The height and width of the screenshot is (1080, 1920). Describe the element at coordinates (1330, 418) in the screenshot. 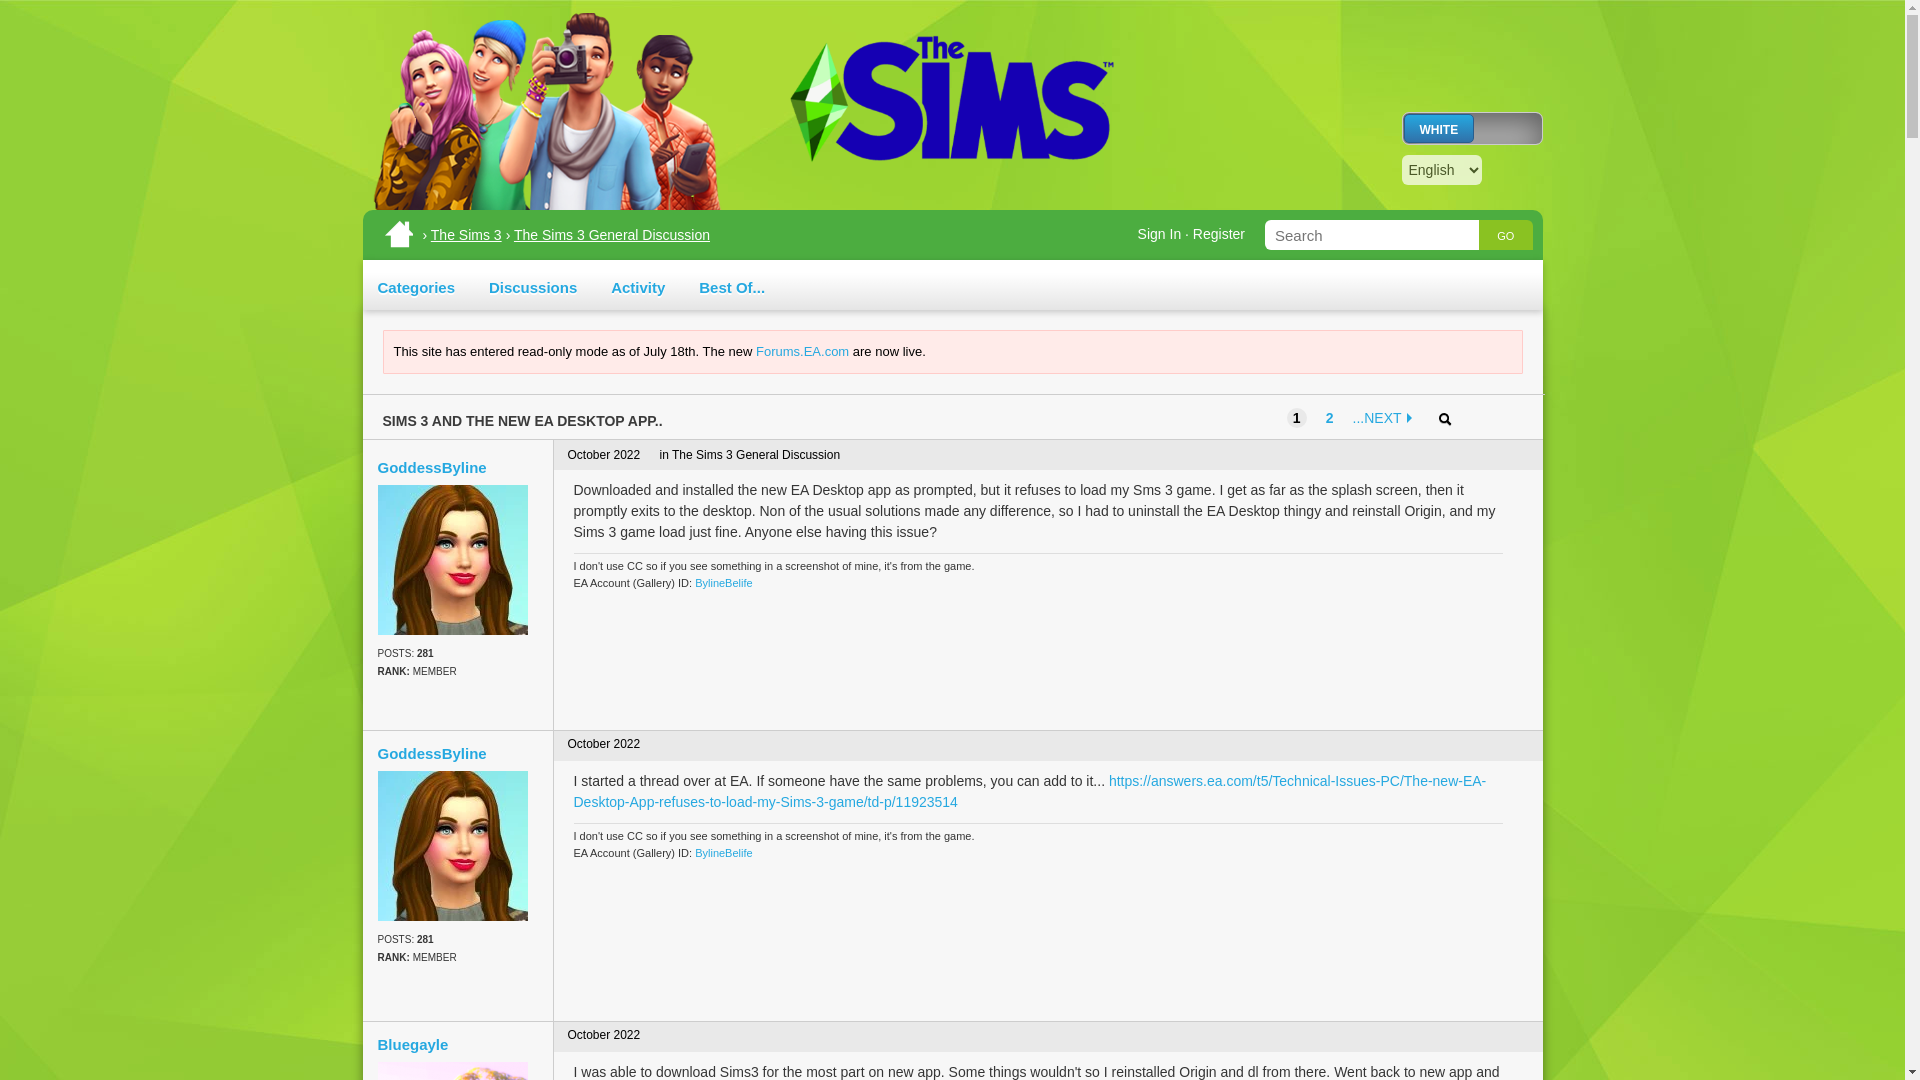

I see `2` at that location.